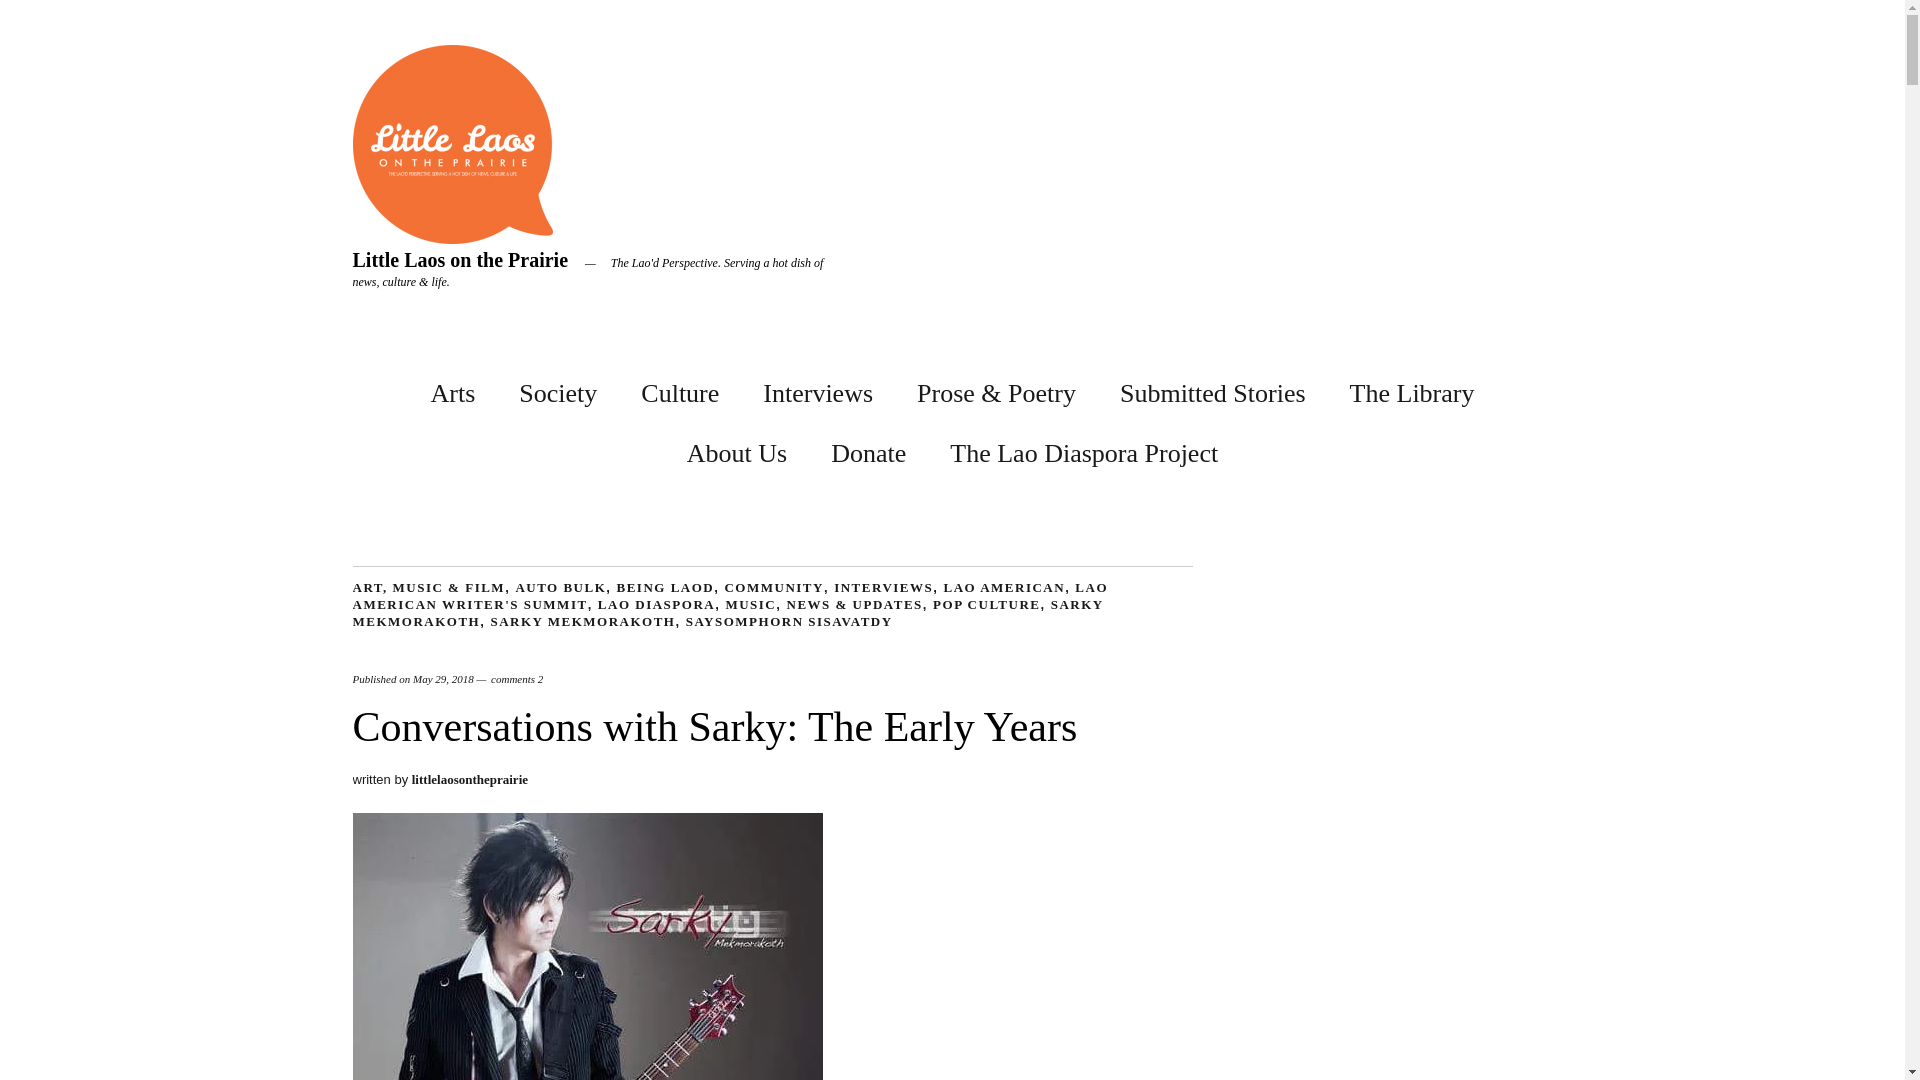 The image size is (1920, 1080). Describe the element at coordinates (773, 587) in the screenshot. I see `COMMUNITY` at that location.